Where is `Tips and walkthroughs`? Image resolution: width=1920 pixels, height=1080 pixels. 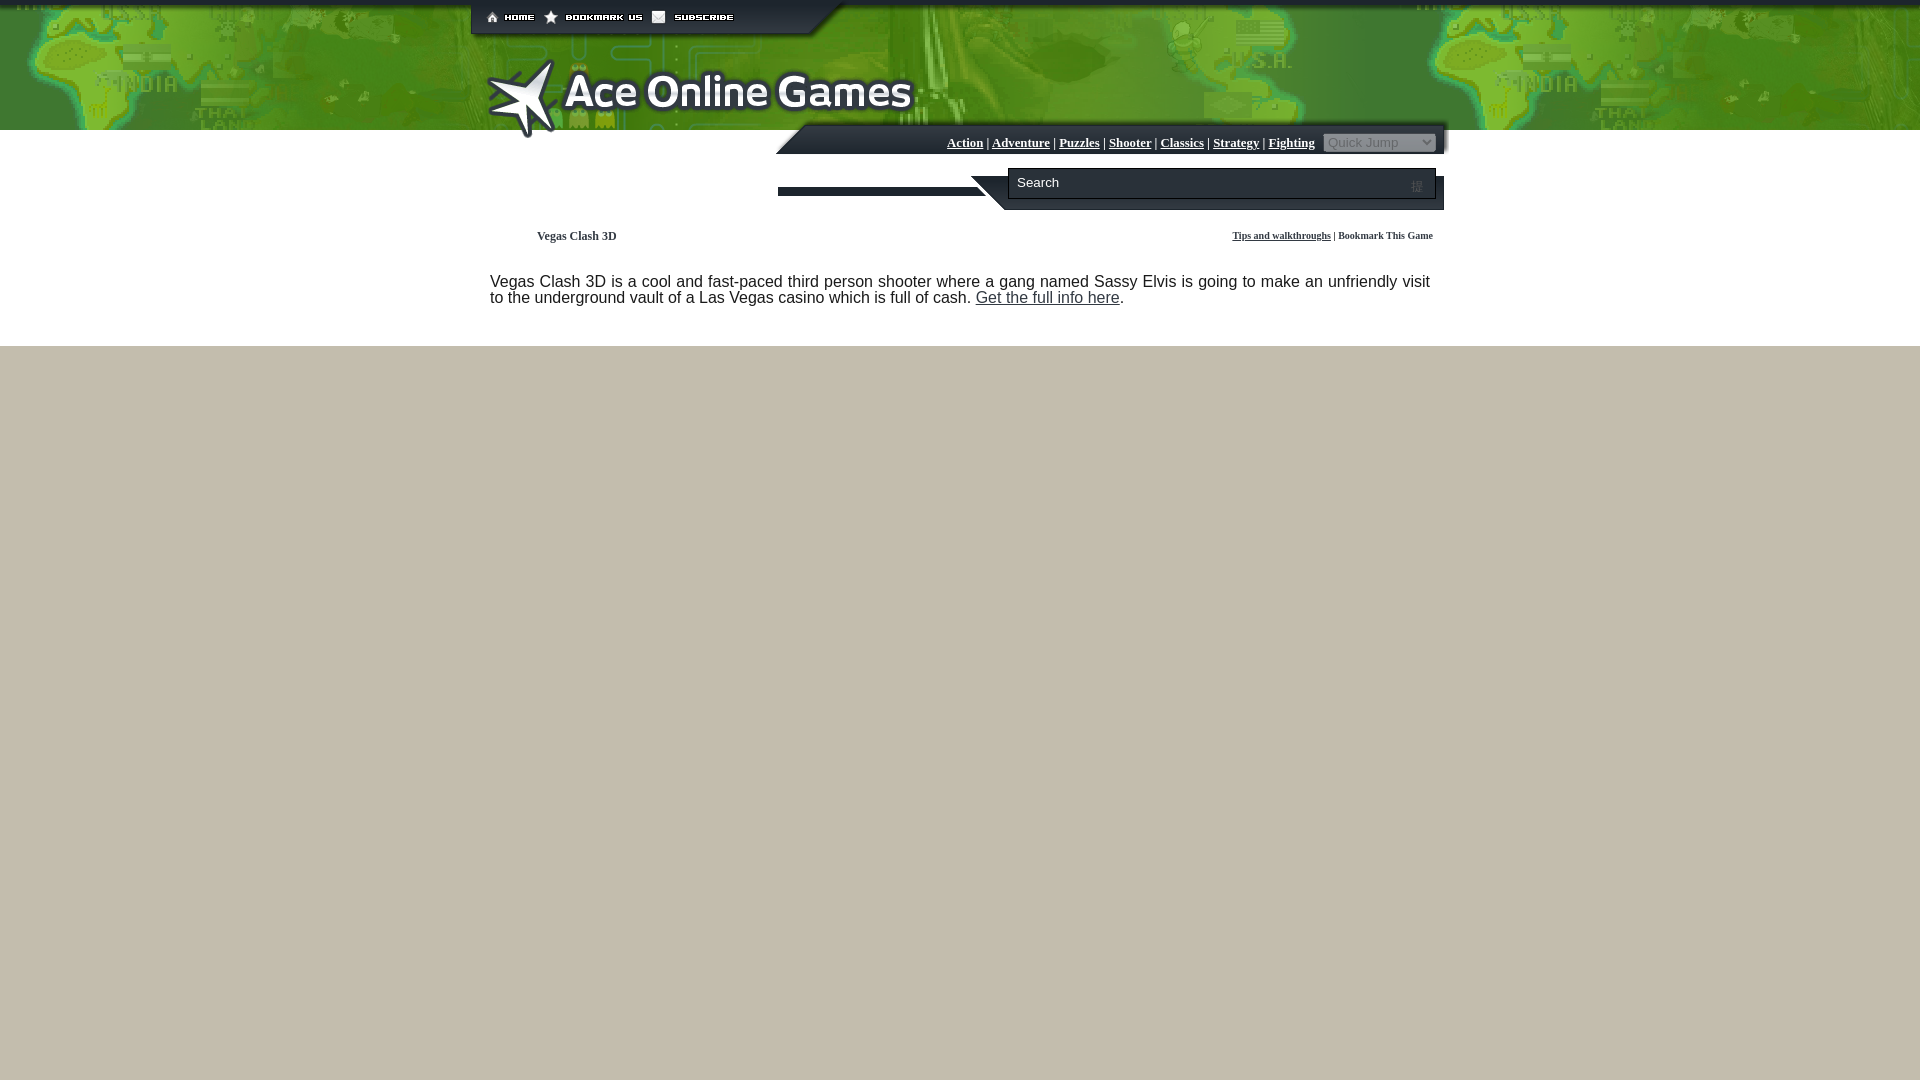 Tips and walkthroughs is located at coordinates (1281, 235).